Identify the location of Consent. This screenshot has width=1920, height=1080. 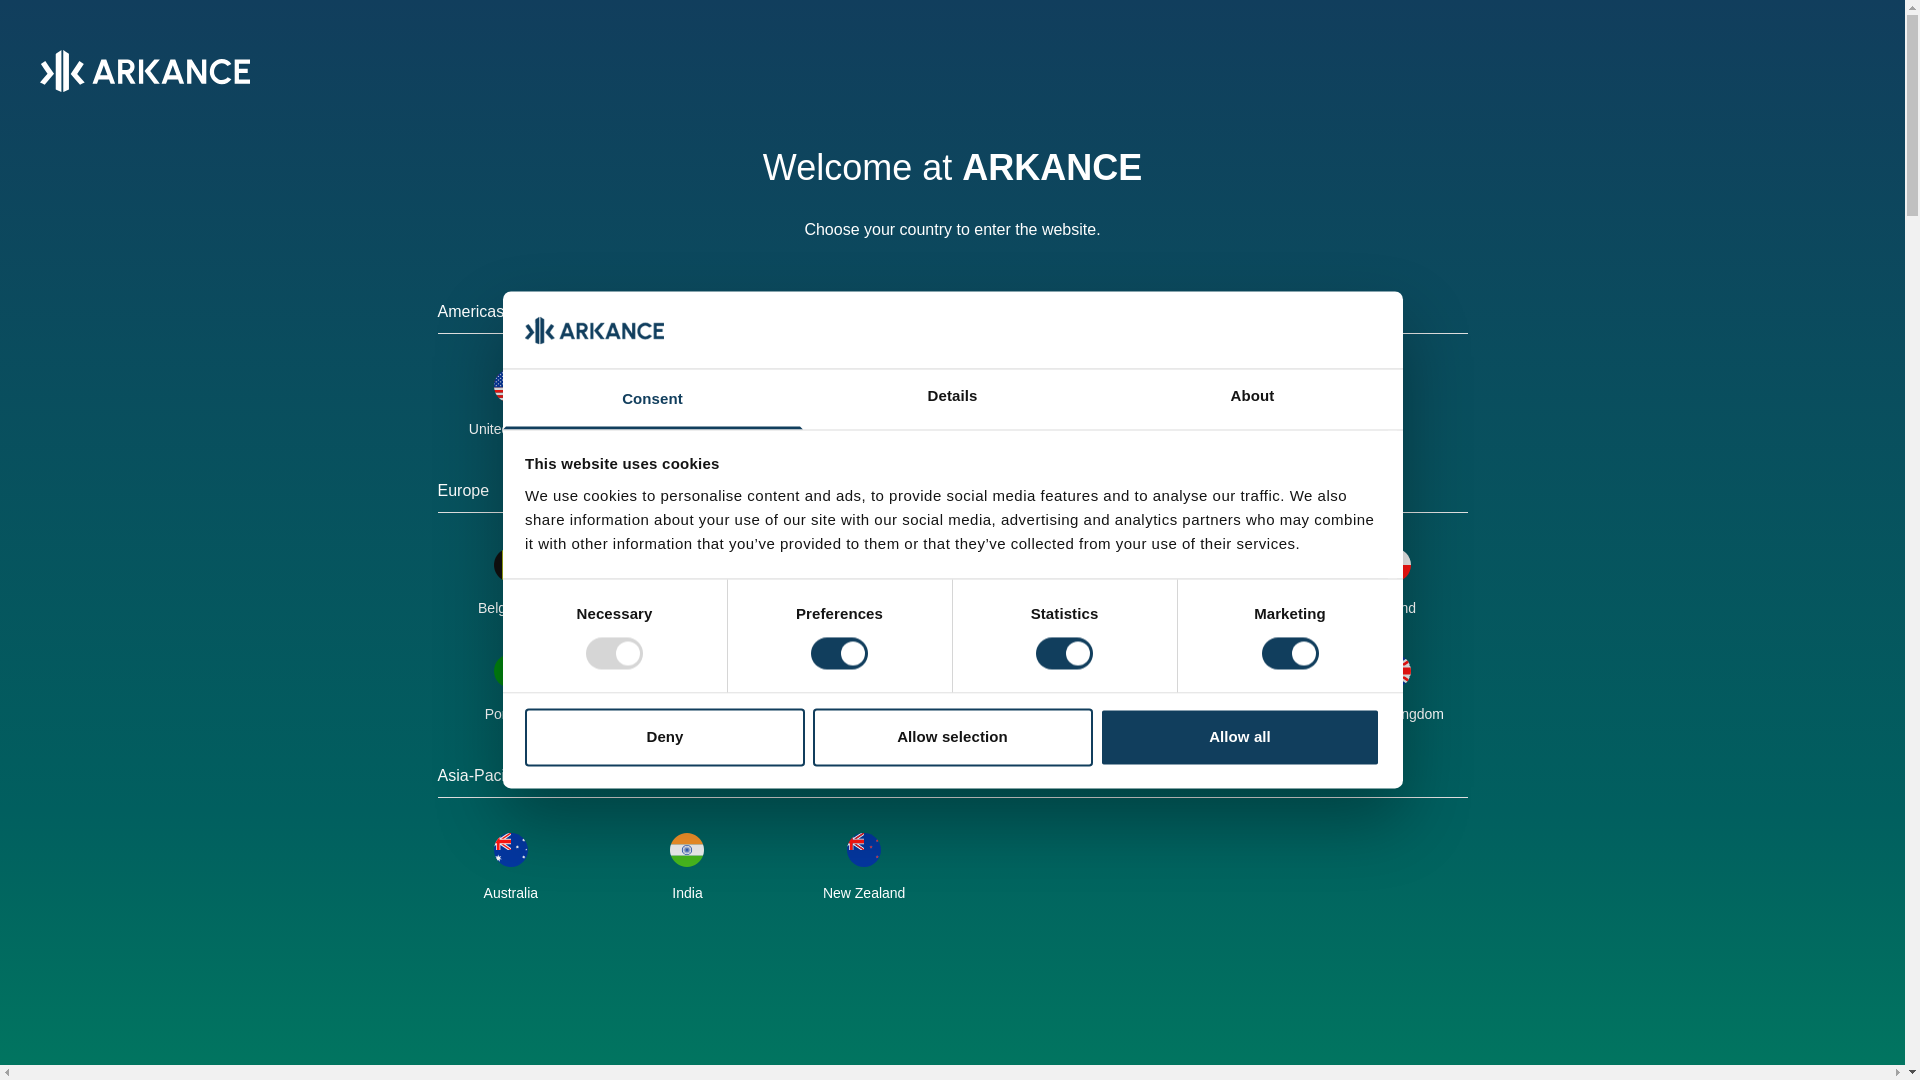
(652, 398).